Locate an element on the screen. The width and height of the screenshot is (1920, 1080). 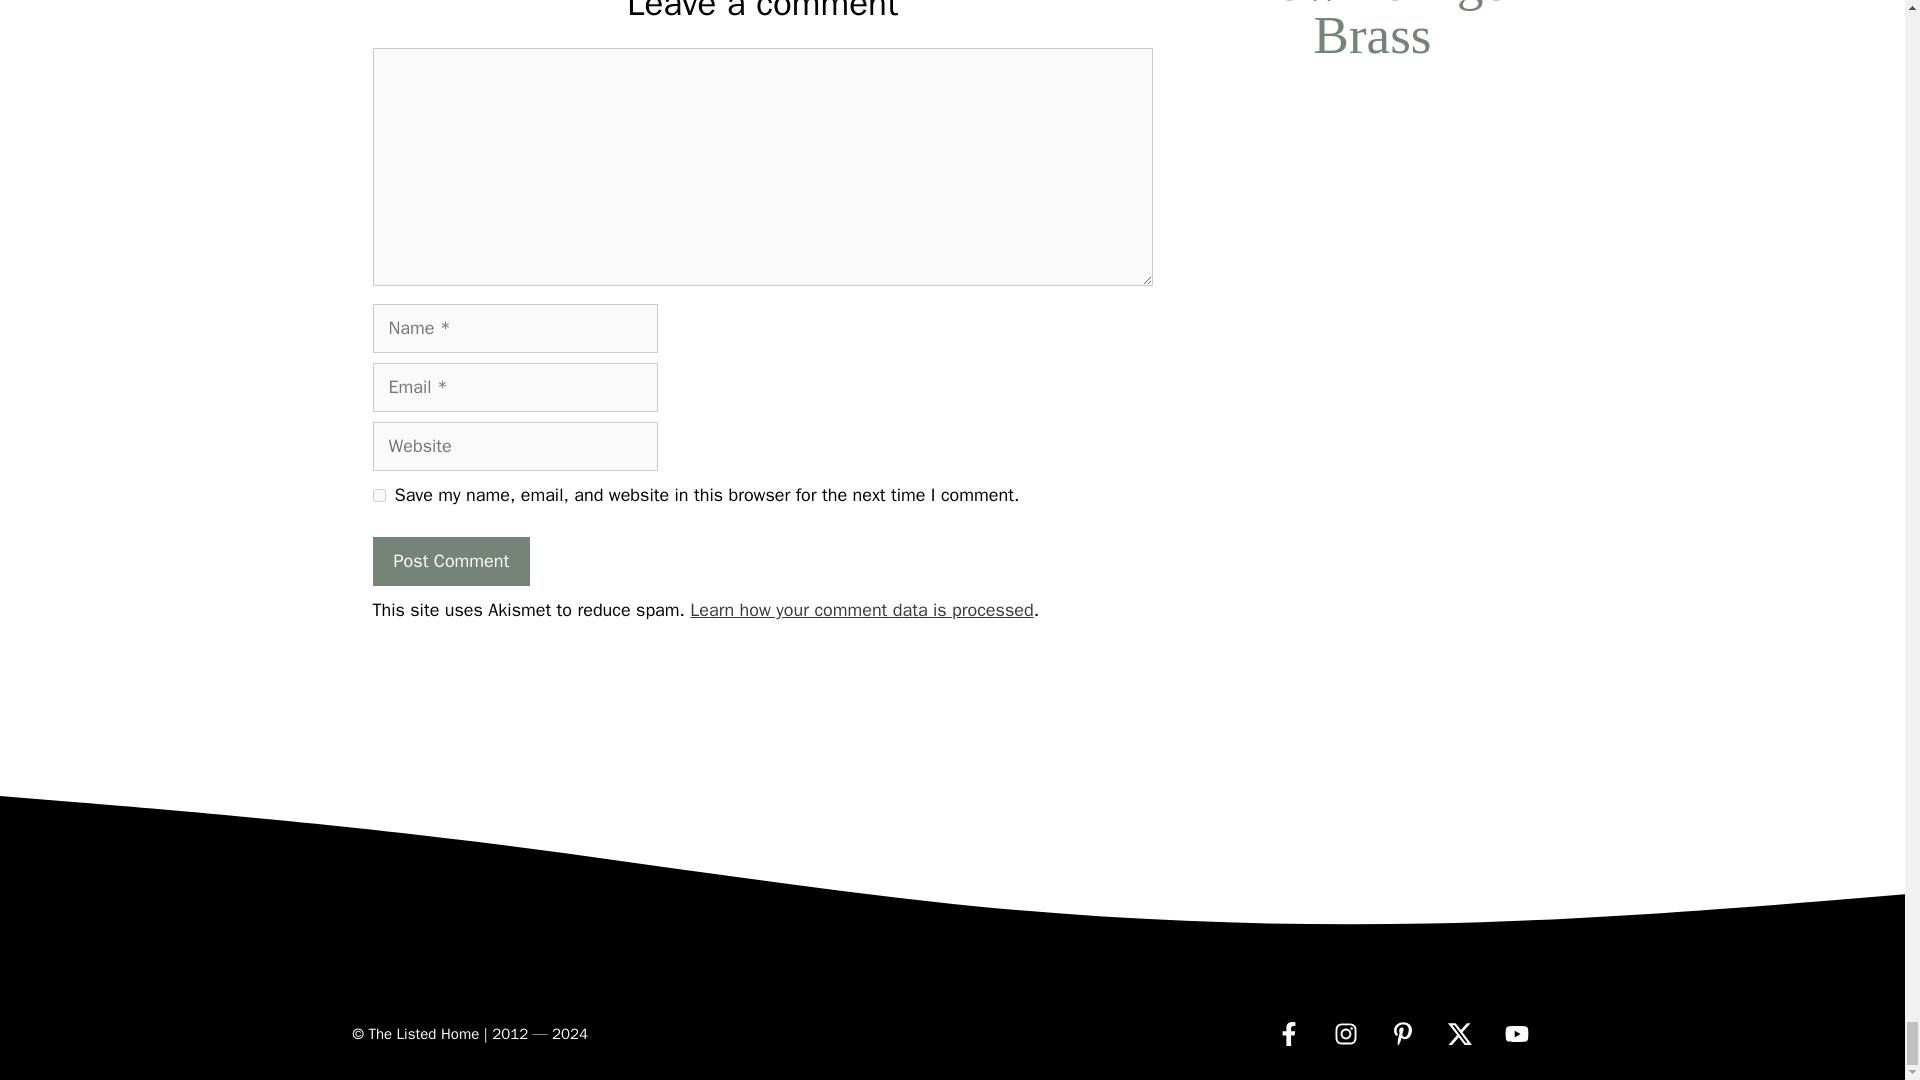
yes is located at coordinates (378, 496).